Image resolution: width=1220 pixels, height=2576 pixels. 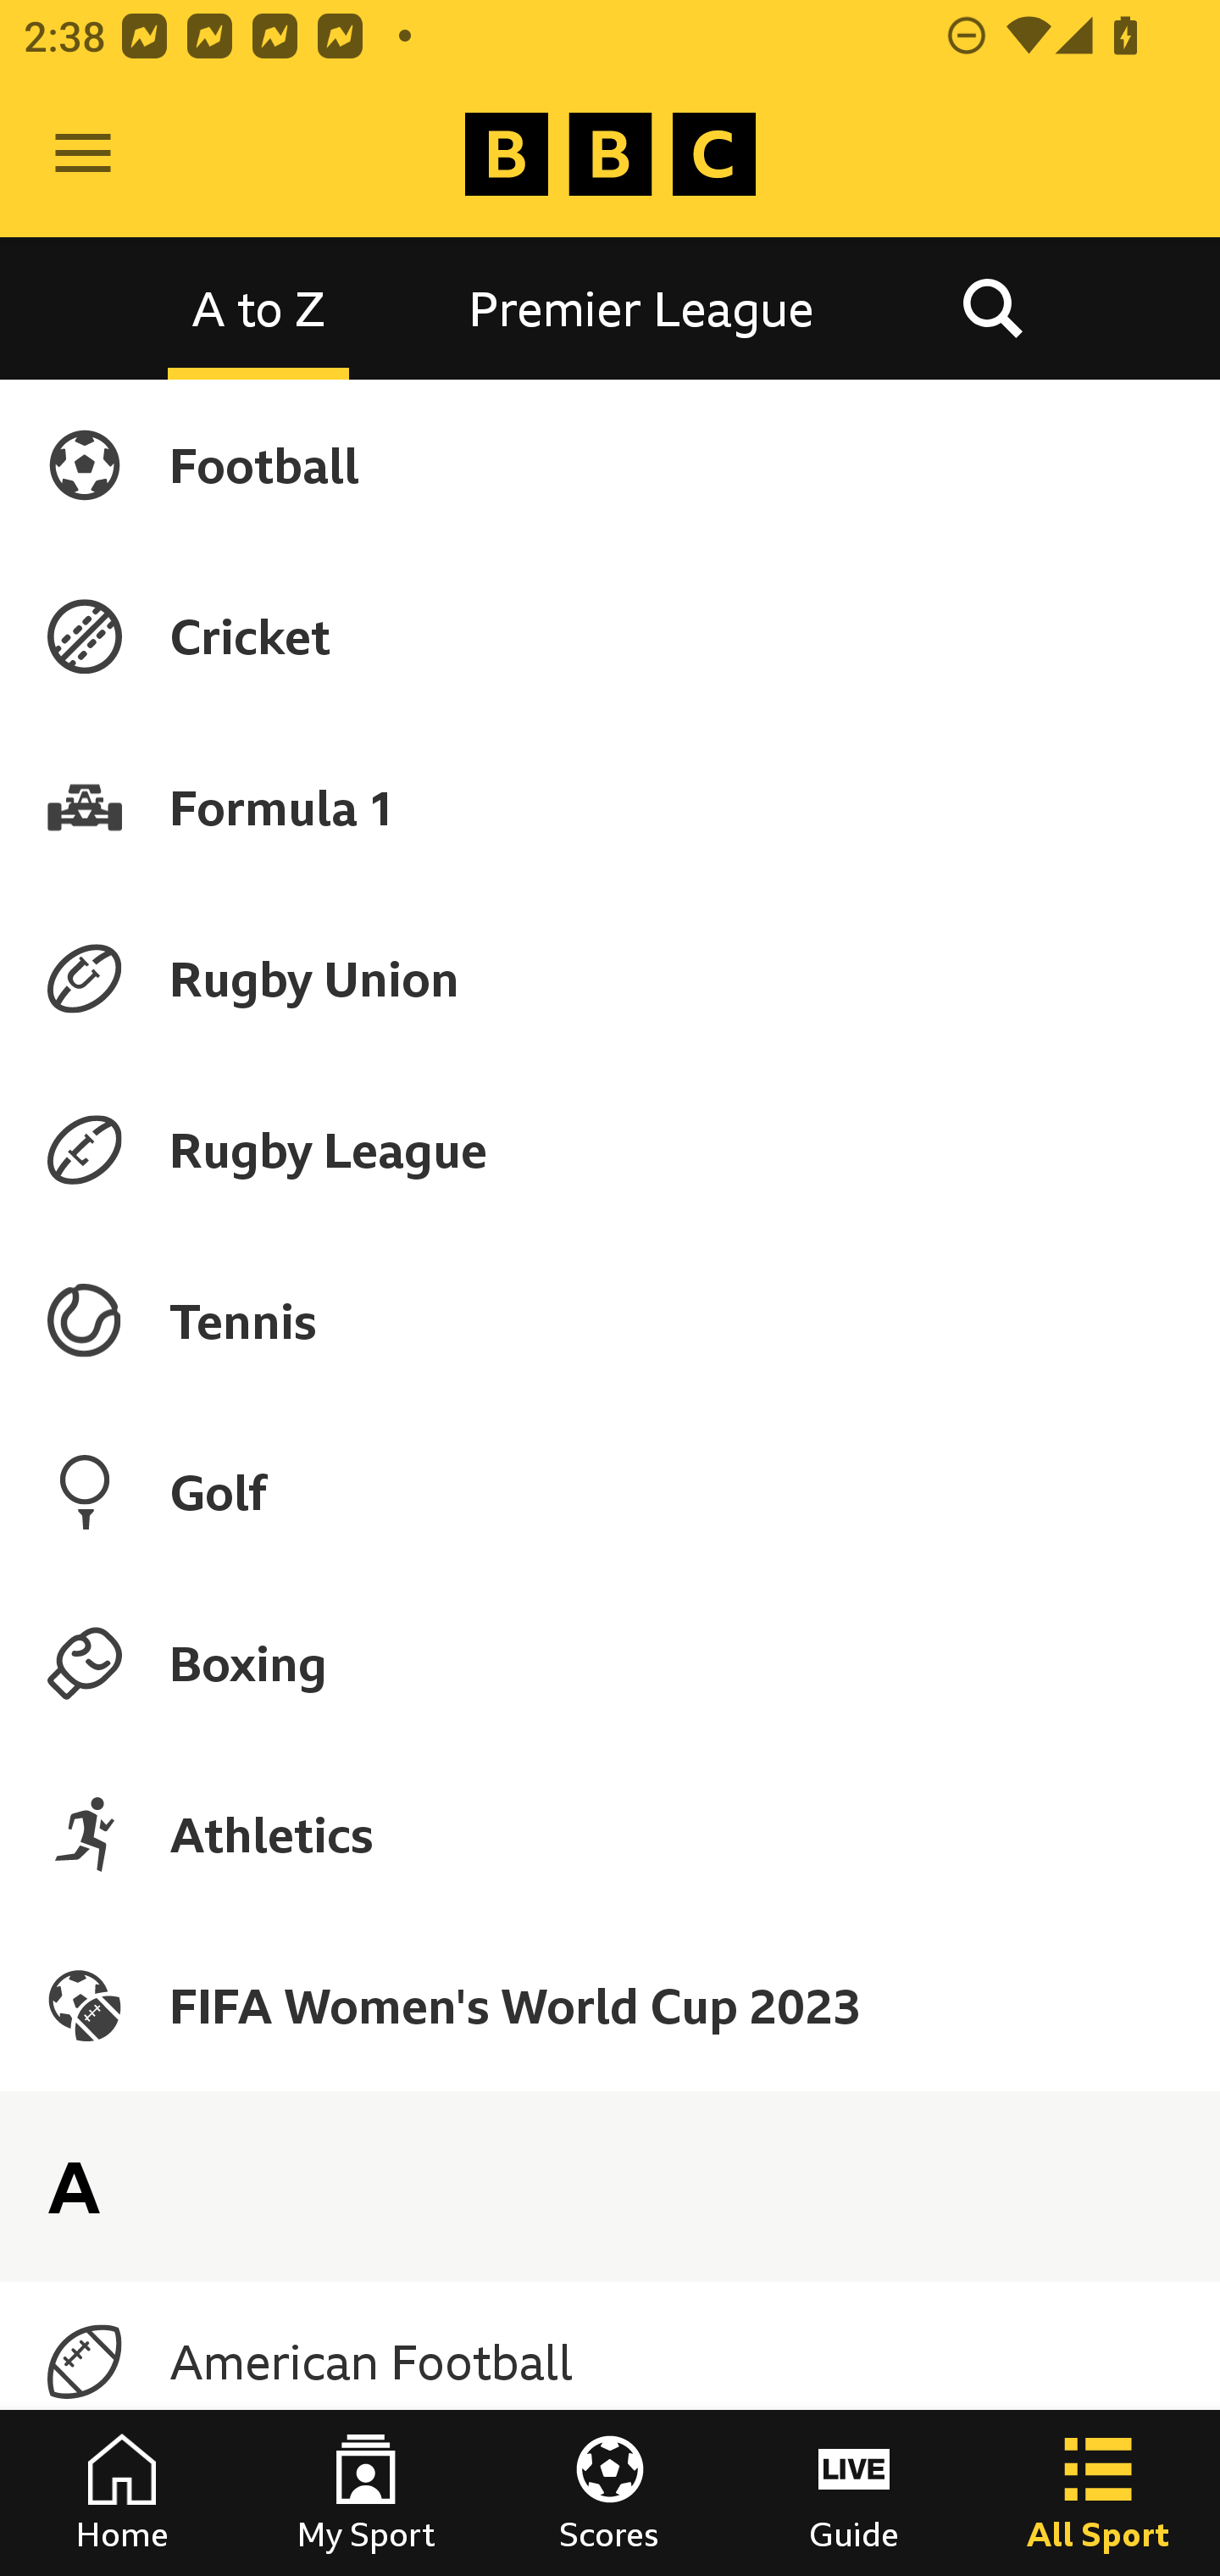 What do you see at coordinates (610, 978) in the screenshot?
I see `Rugby Union` at bounding box center [610, 978].